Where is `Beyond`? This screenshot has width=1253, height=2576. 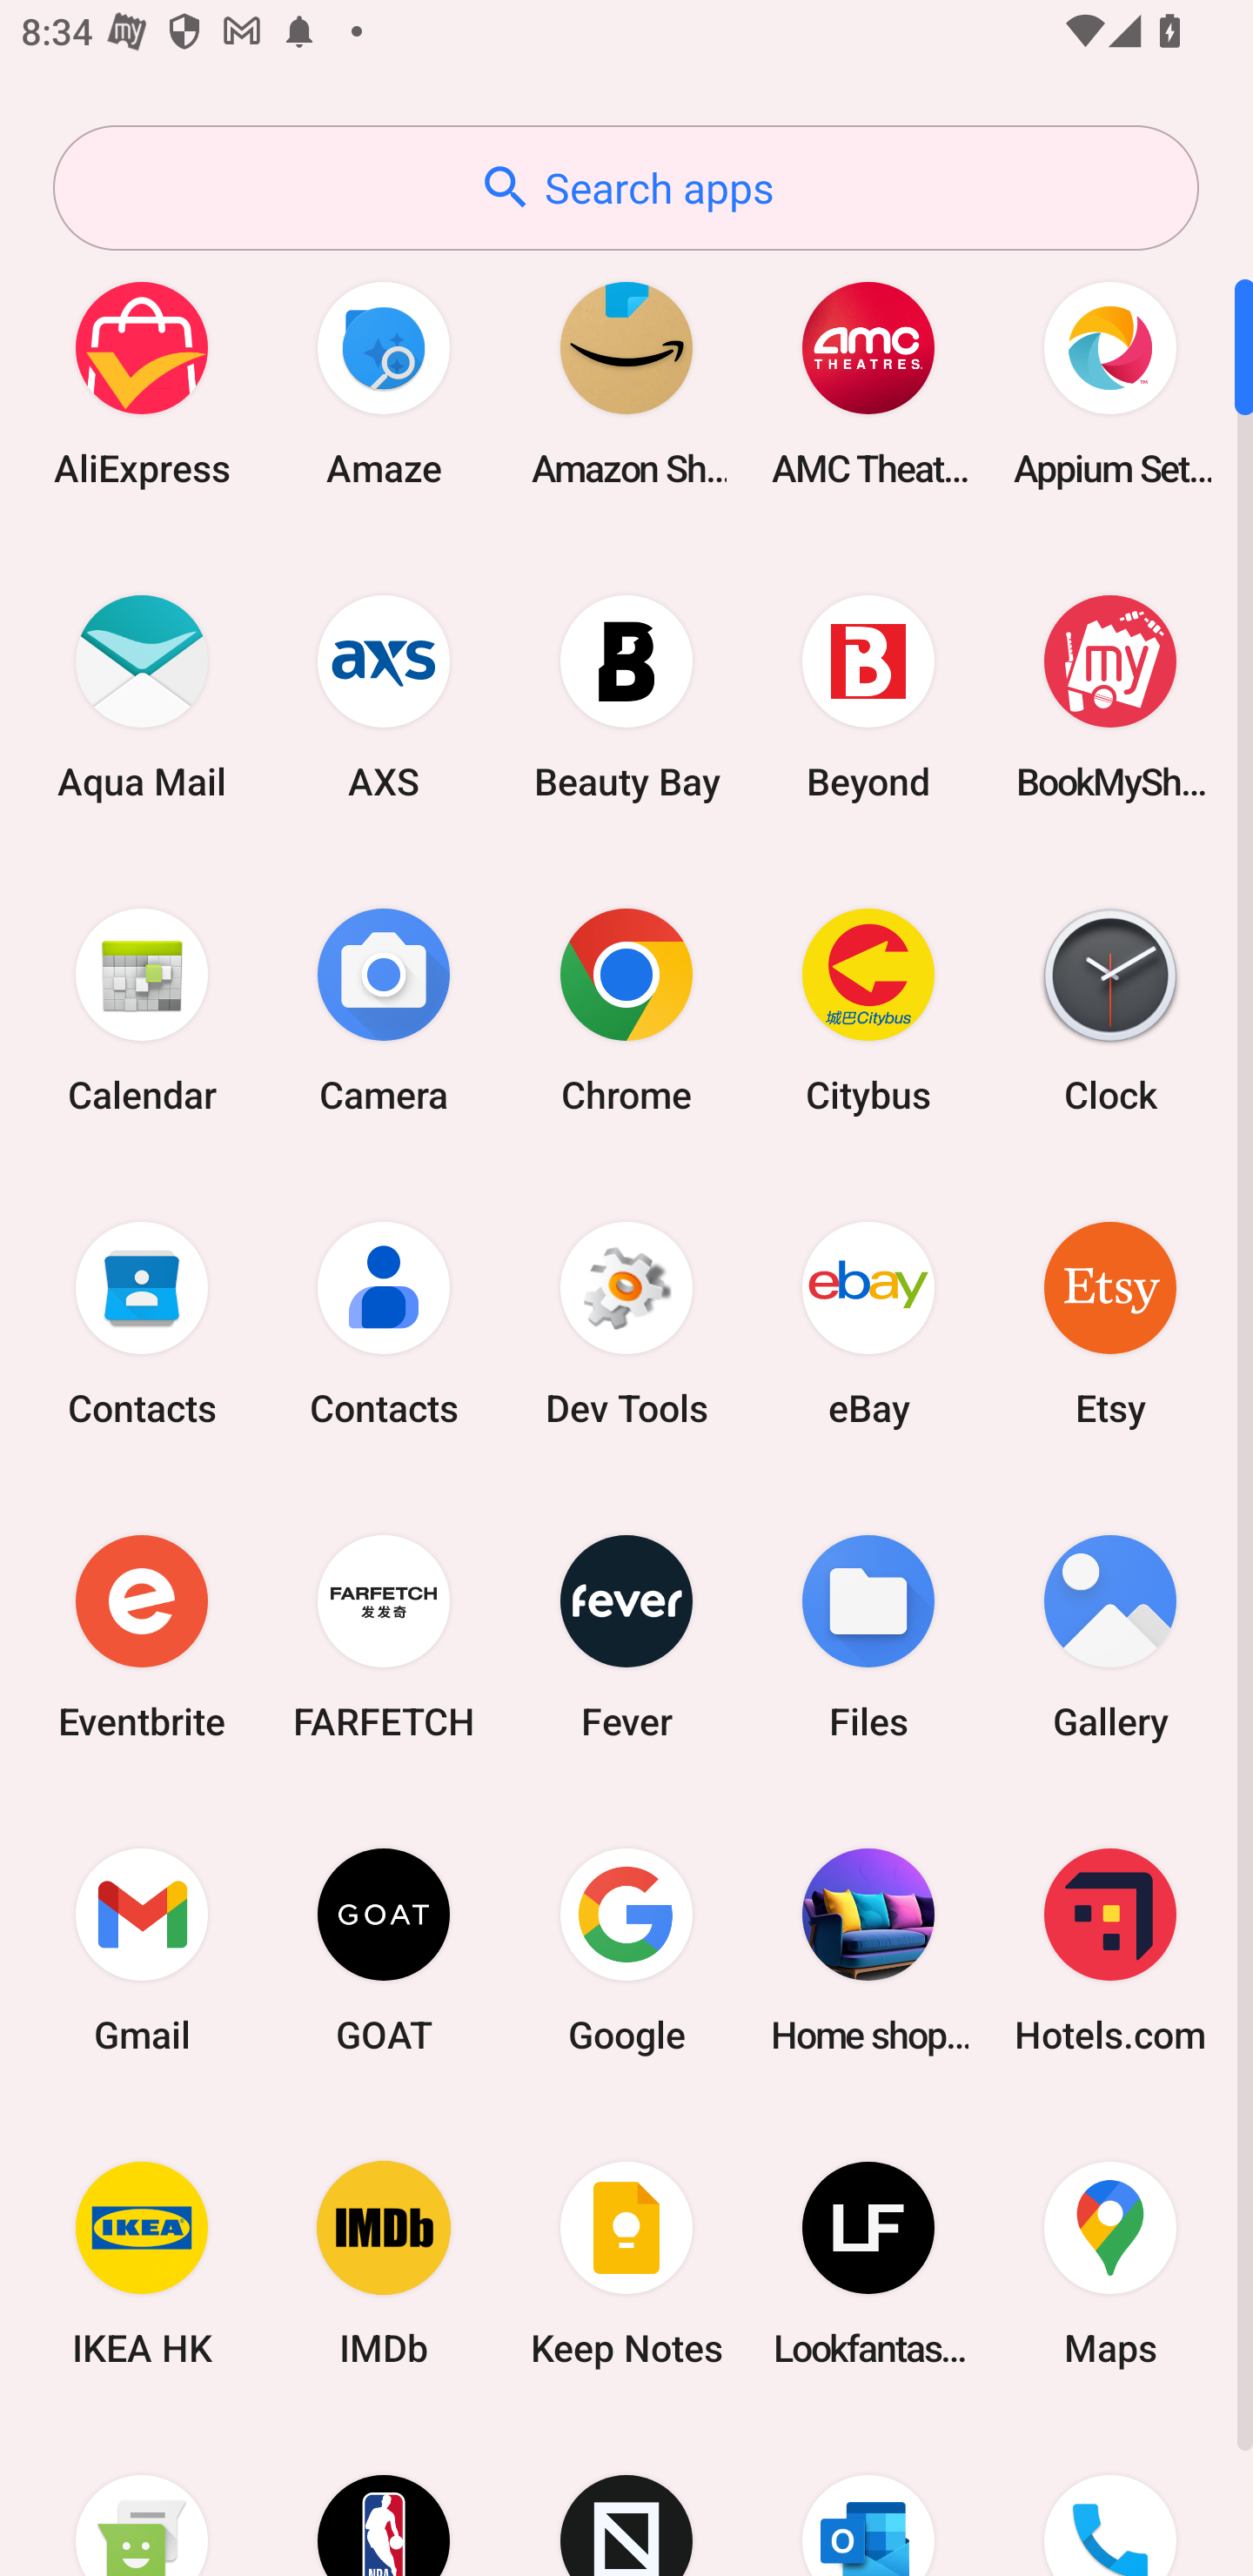
Beyond is located at coordinates (868, 696).